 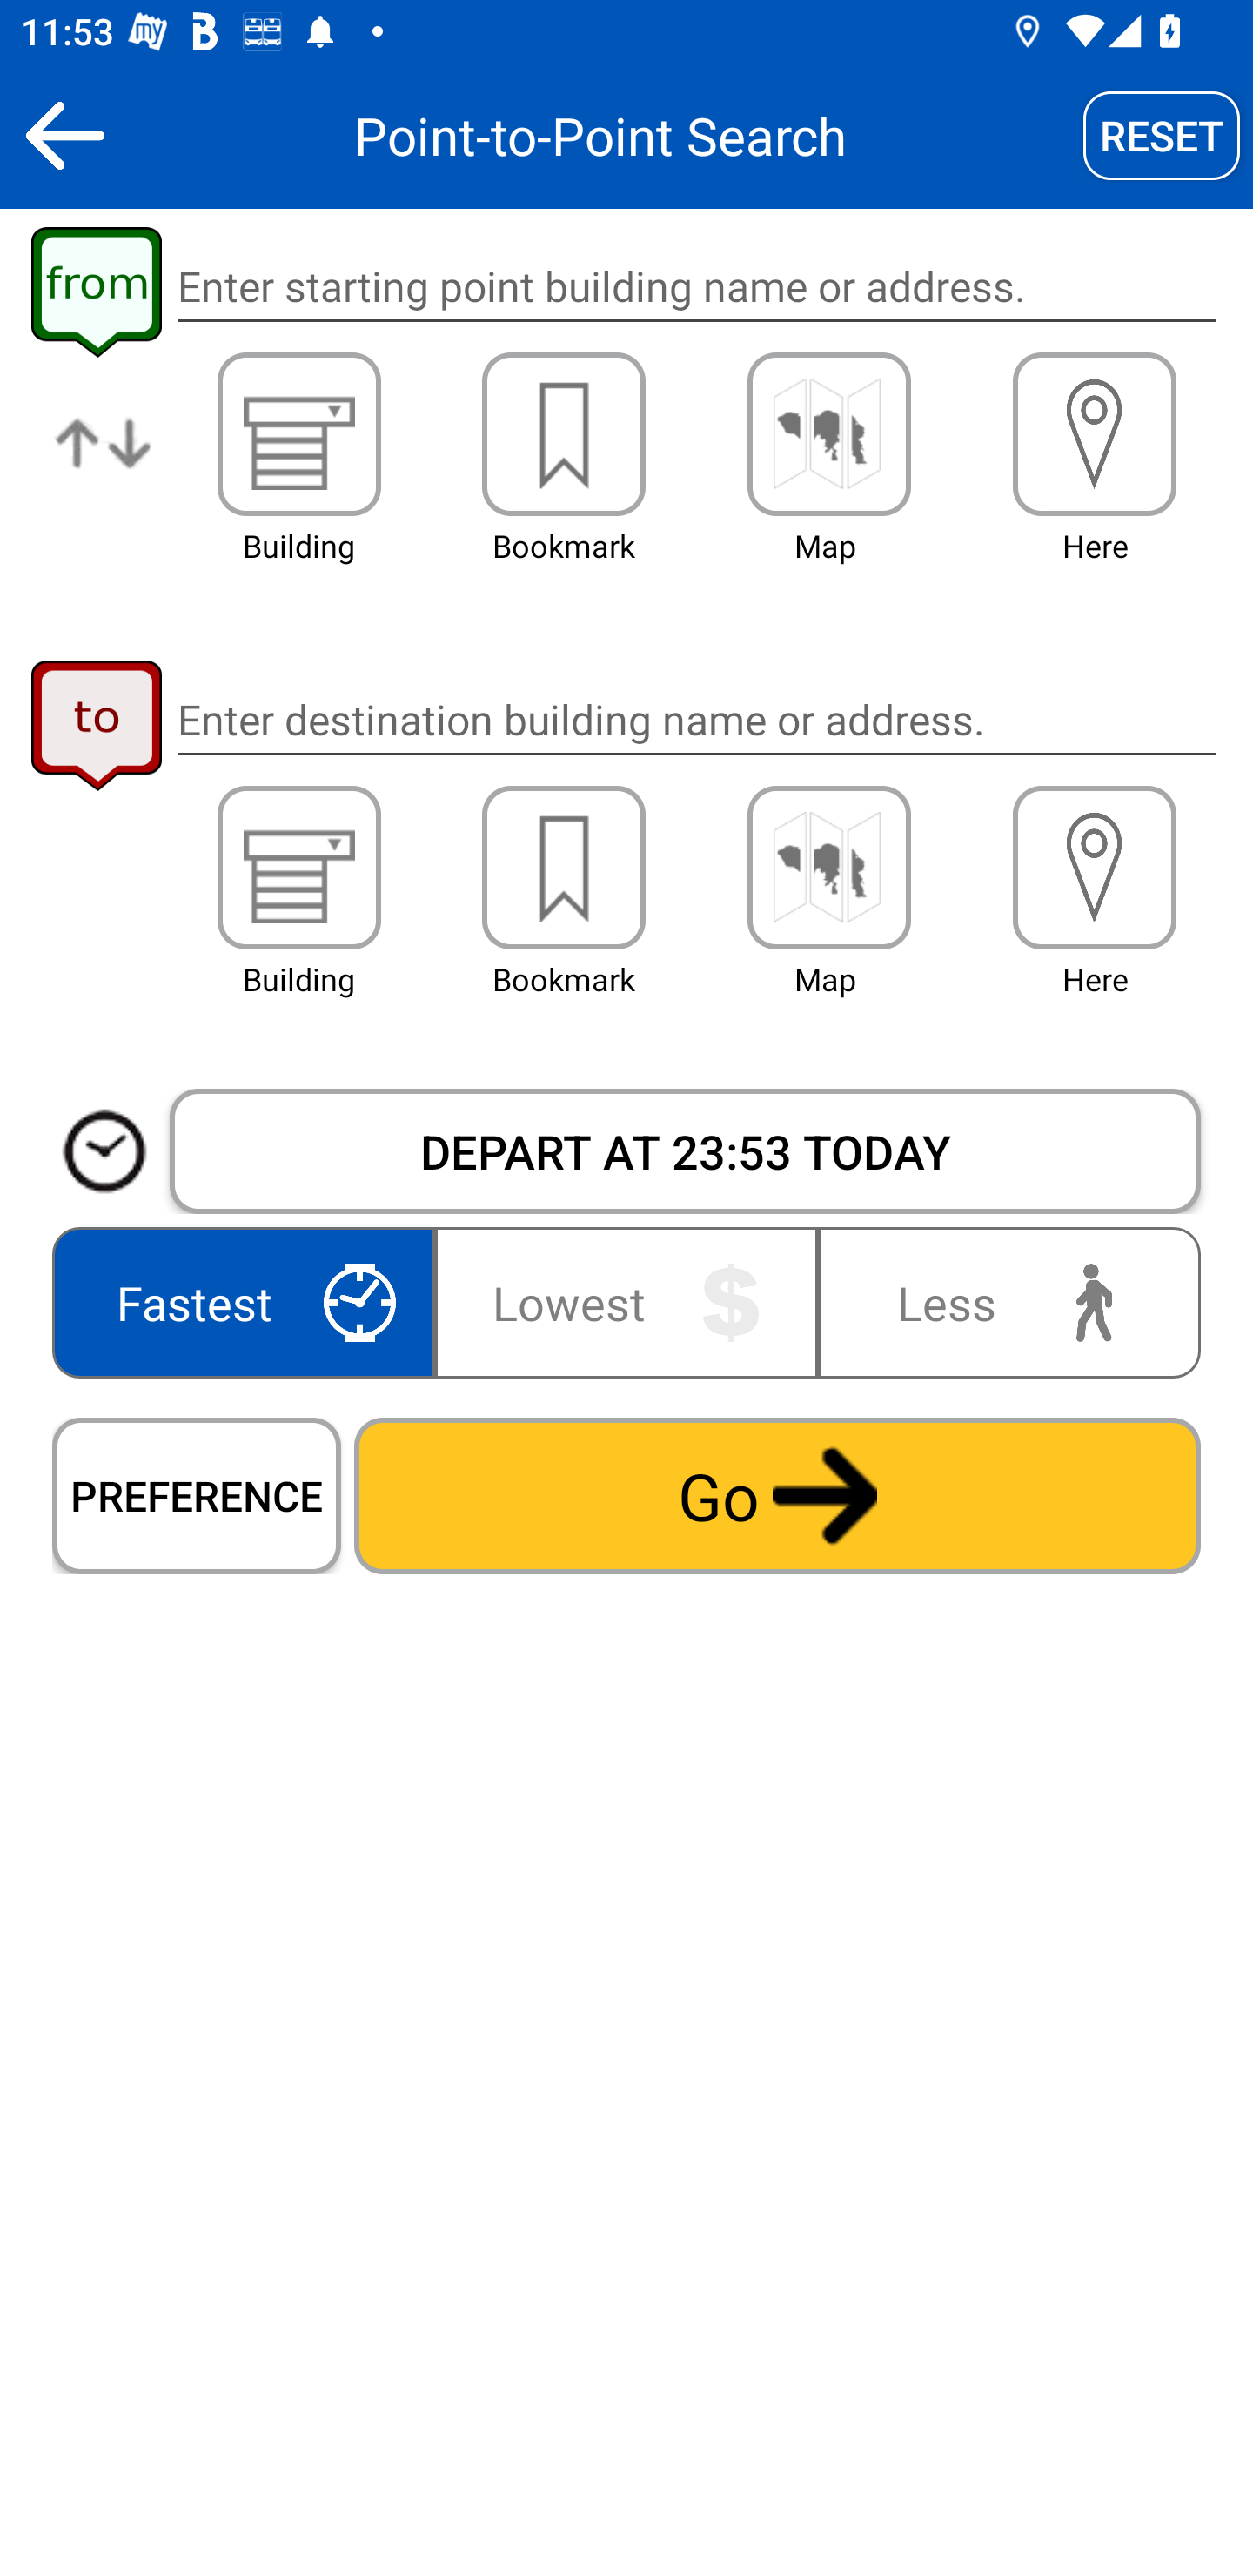 I want to click on Select location on map, so click(x=828, y=433).